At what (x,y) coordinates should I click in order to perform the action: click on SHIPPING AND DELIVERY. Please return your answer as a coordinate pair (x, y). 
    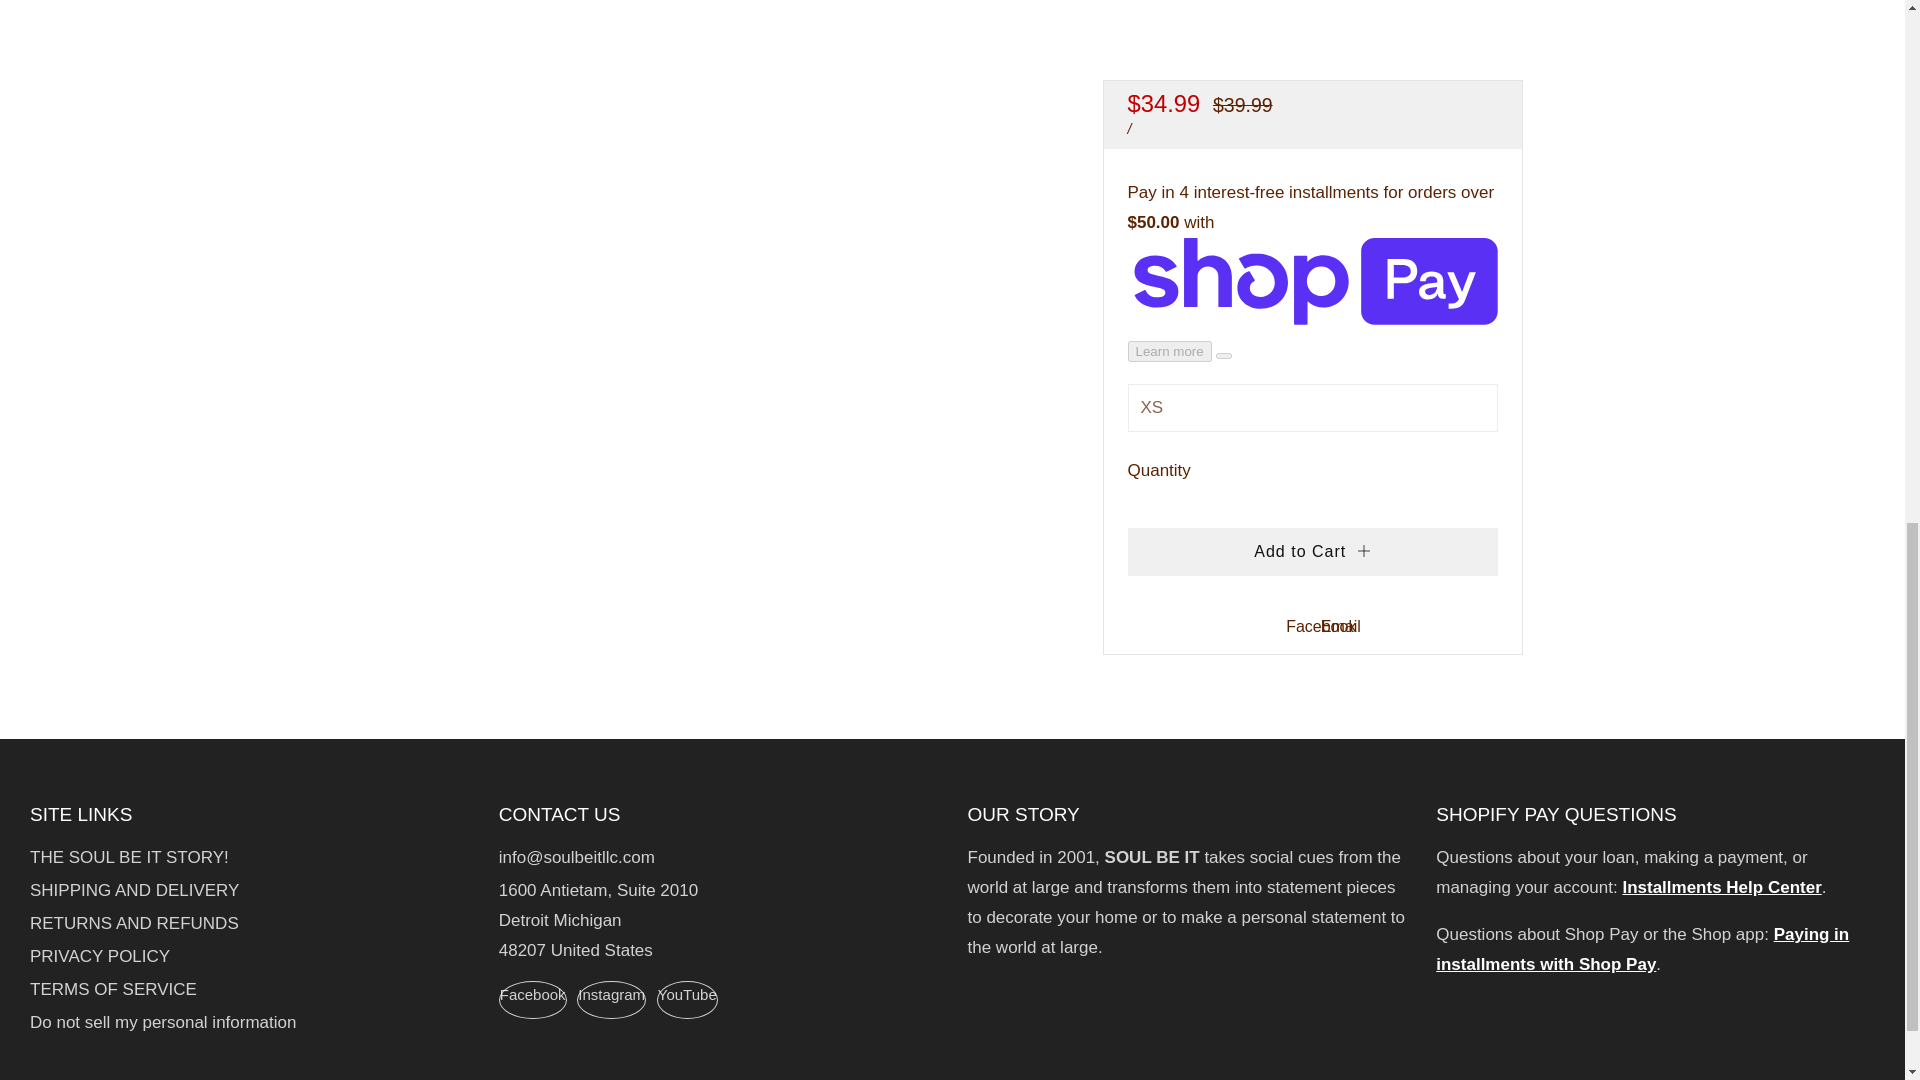
    Looking at the image, I should click on (134, 890).